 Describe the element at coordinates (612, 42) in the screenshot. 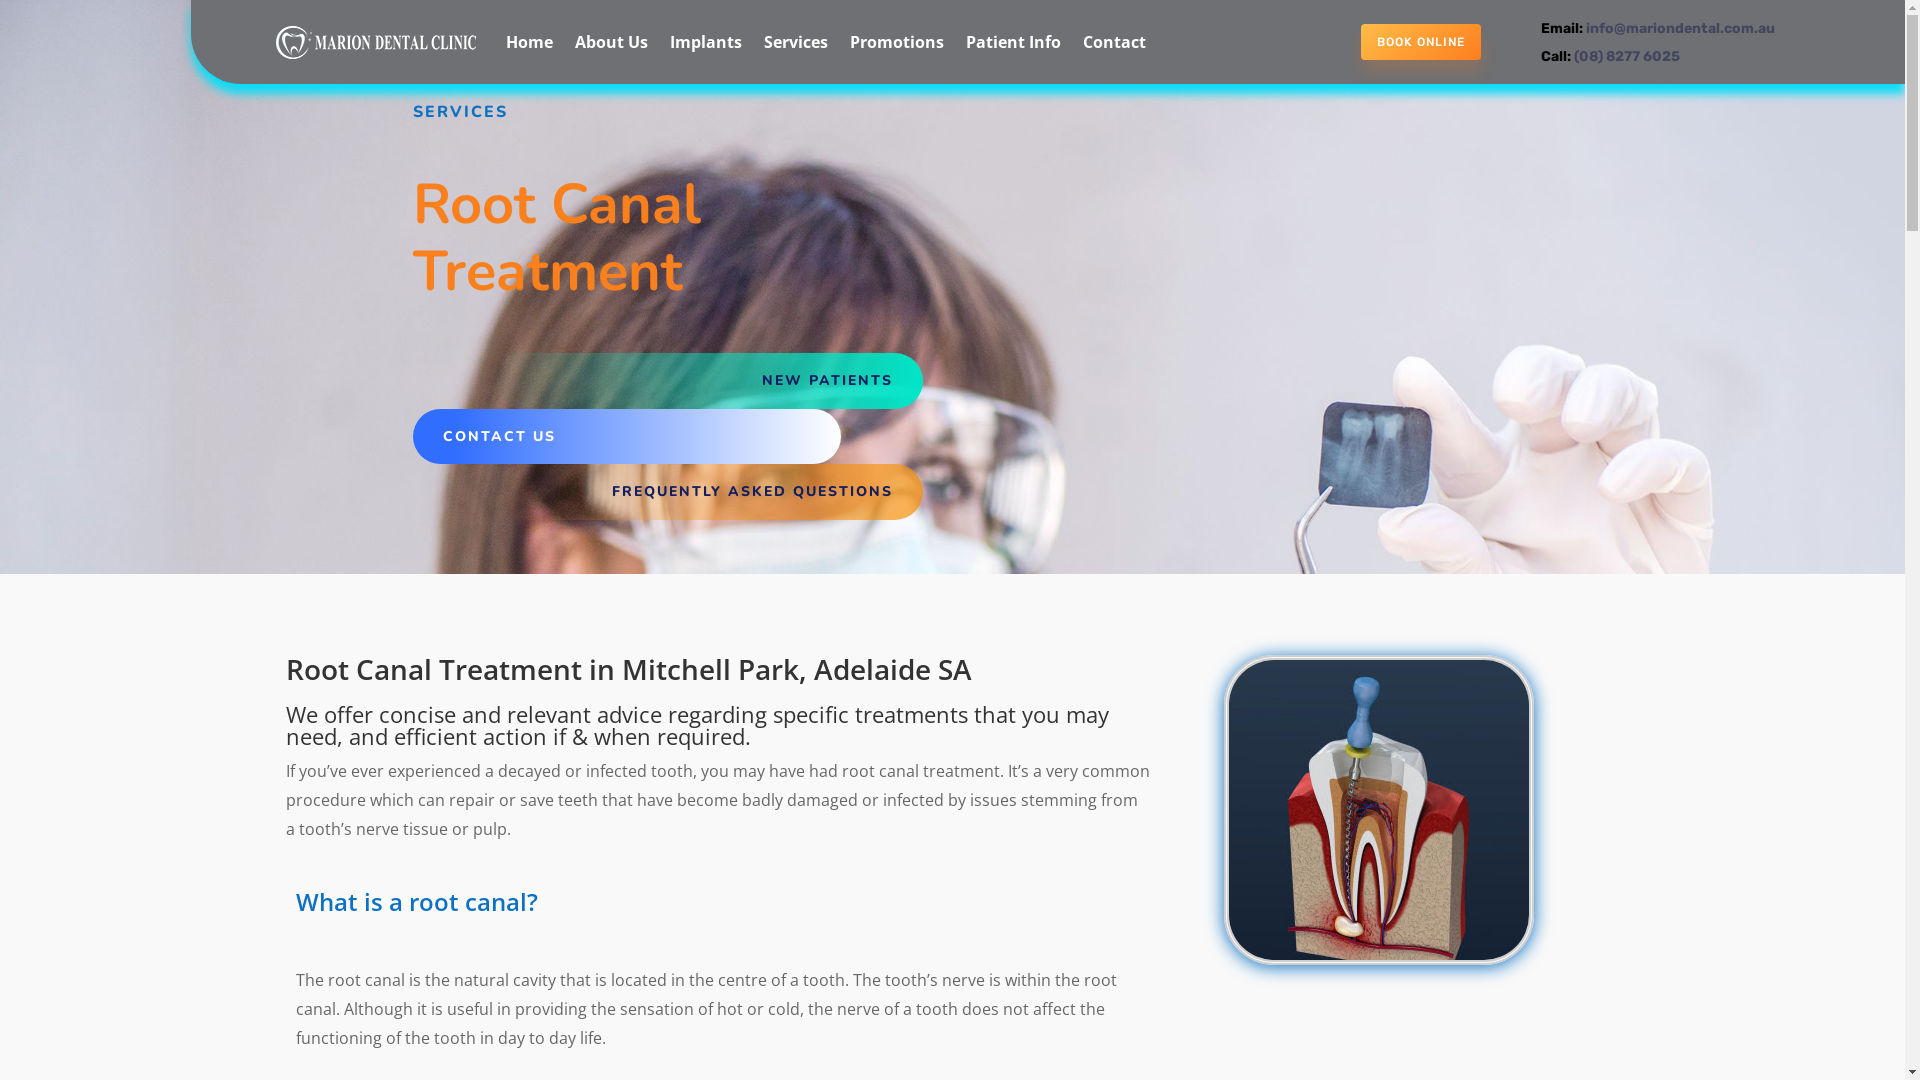

I see `About Us` at that location.